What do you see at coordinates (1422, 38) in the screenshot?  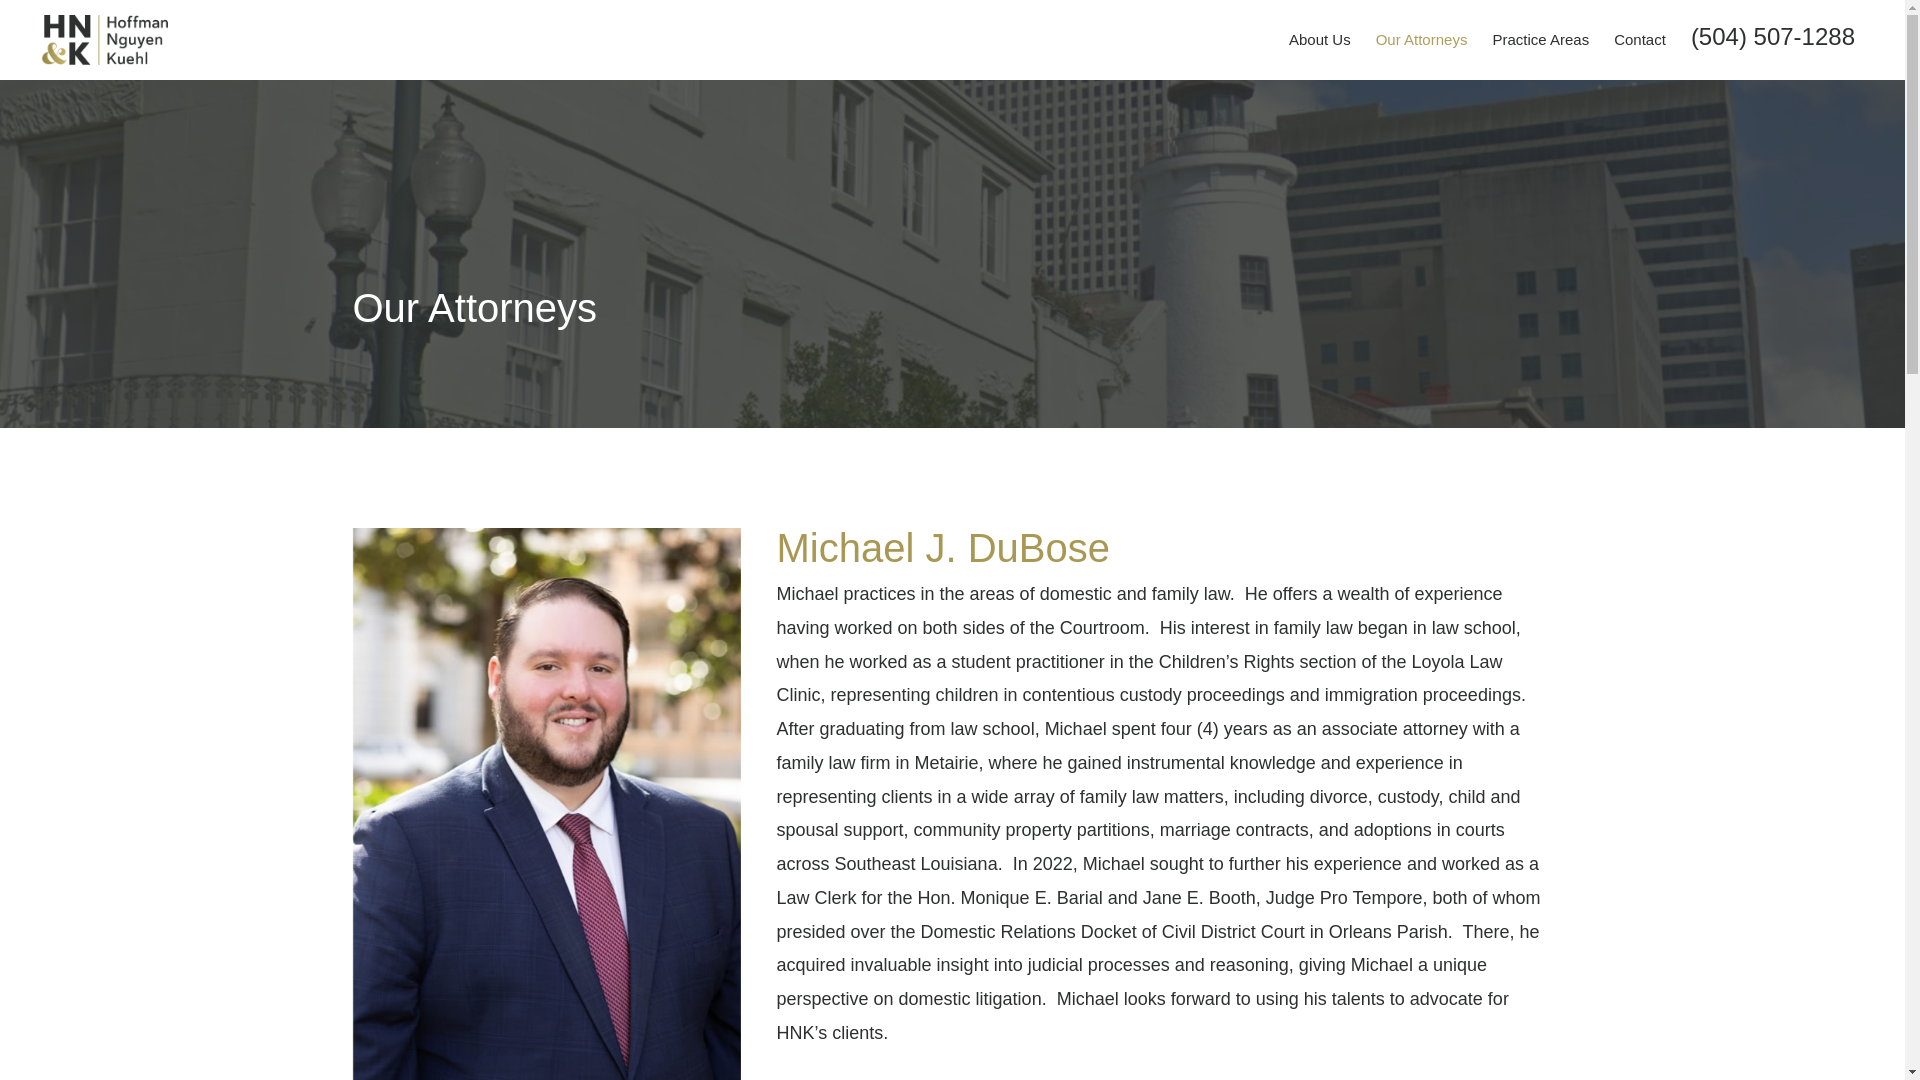 I see `Our Attorneys` at bounding box center [1422, 38].